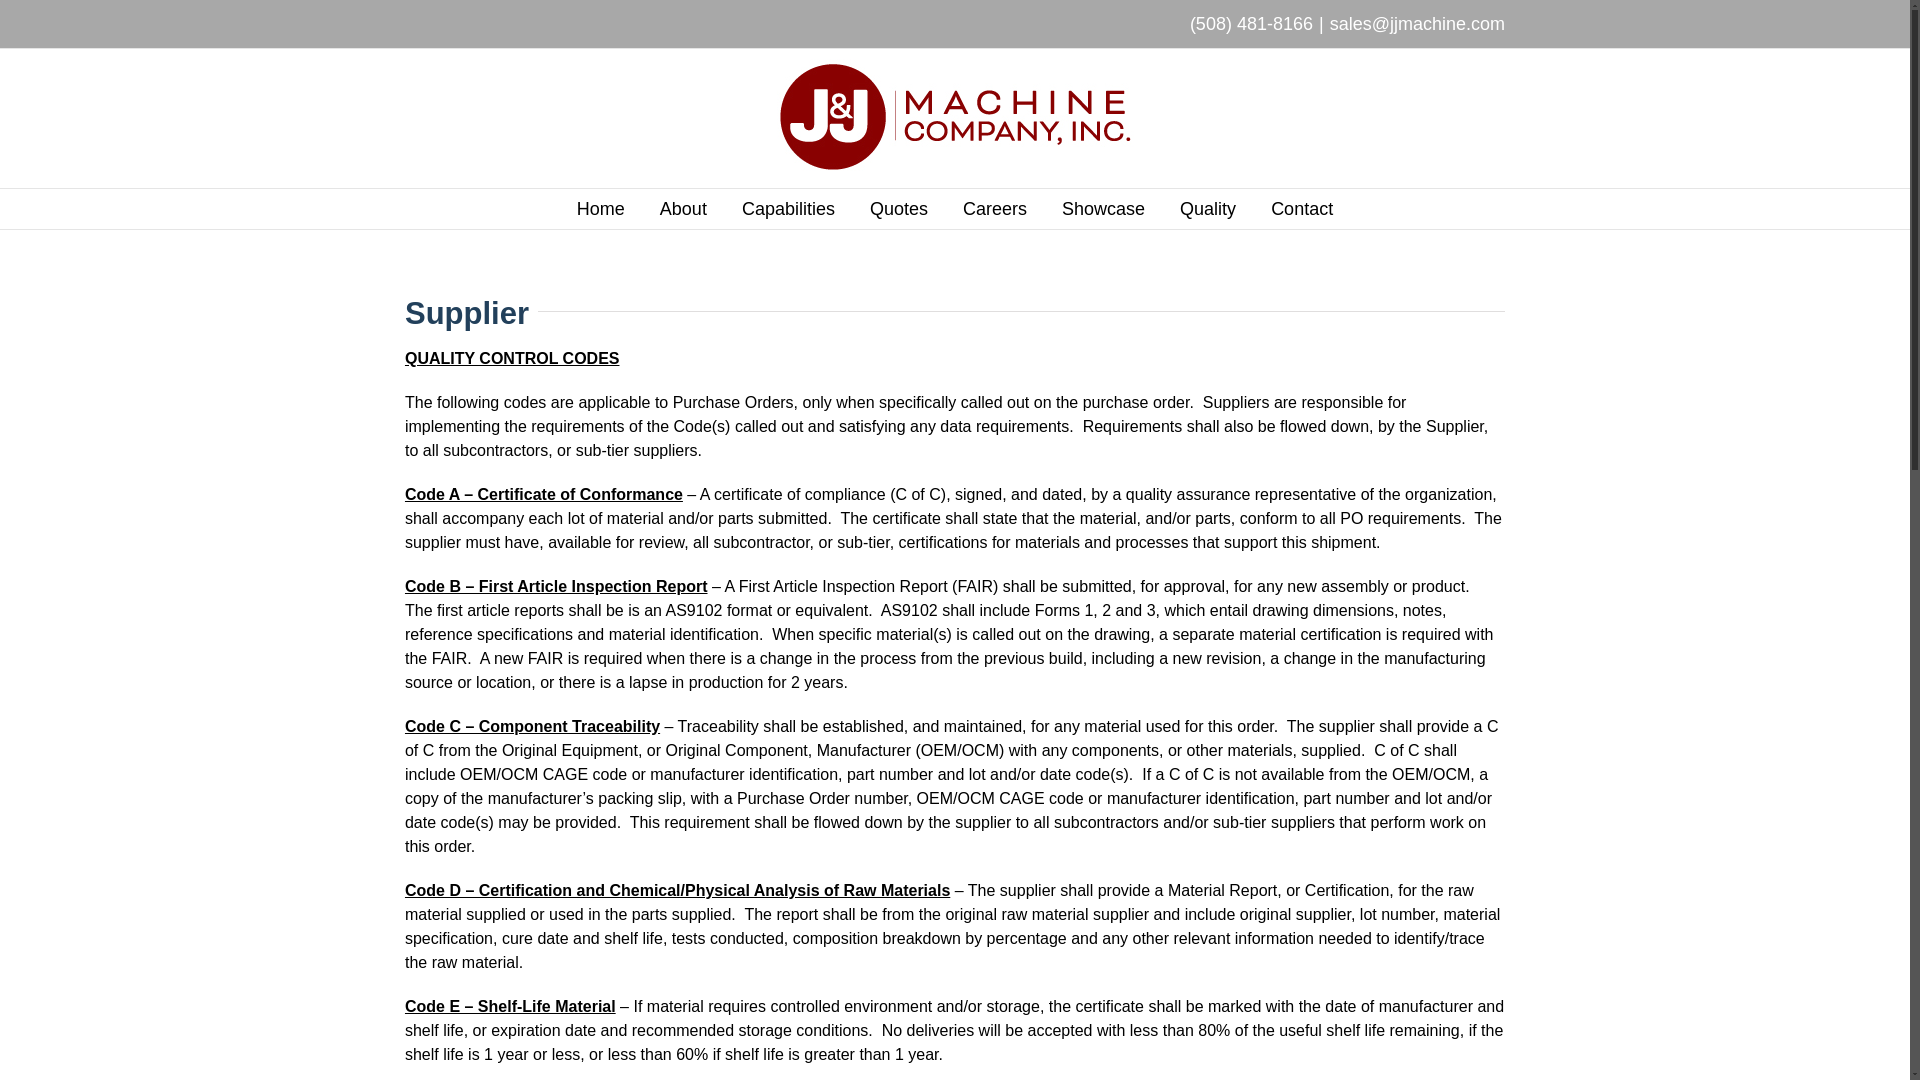 This screenshot has height=1080, width=1920. I want to click on Quality, so click(1208, 208).